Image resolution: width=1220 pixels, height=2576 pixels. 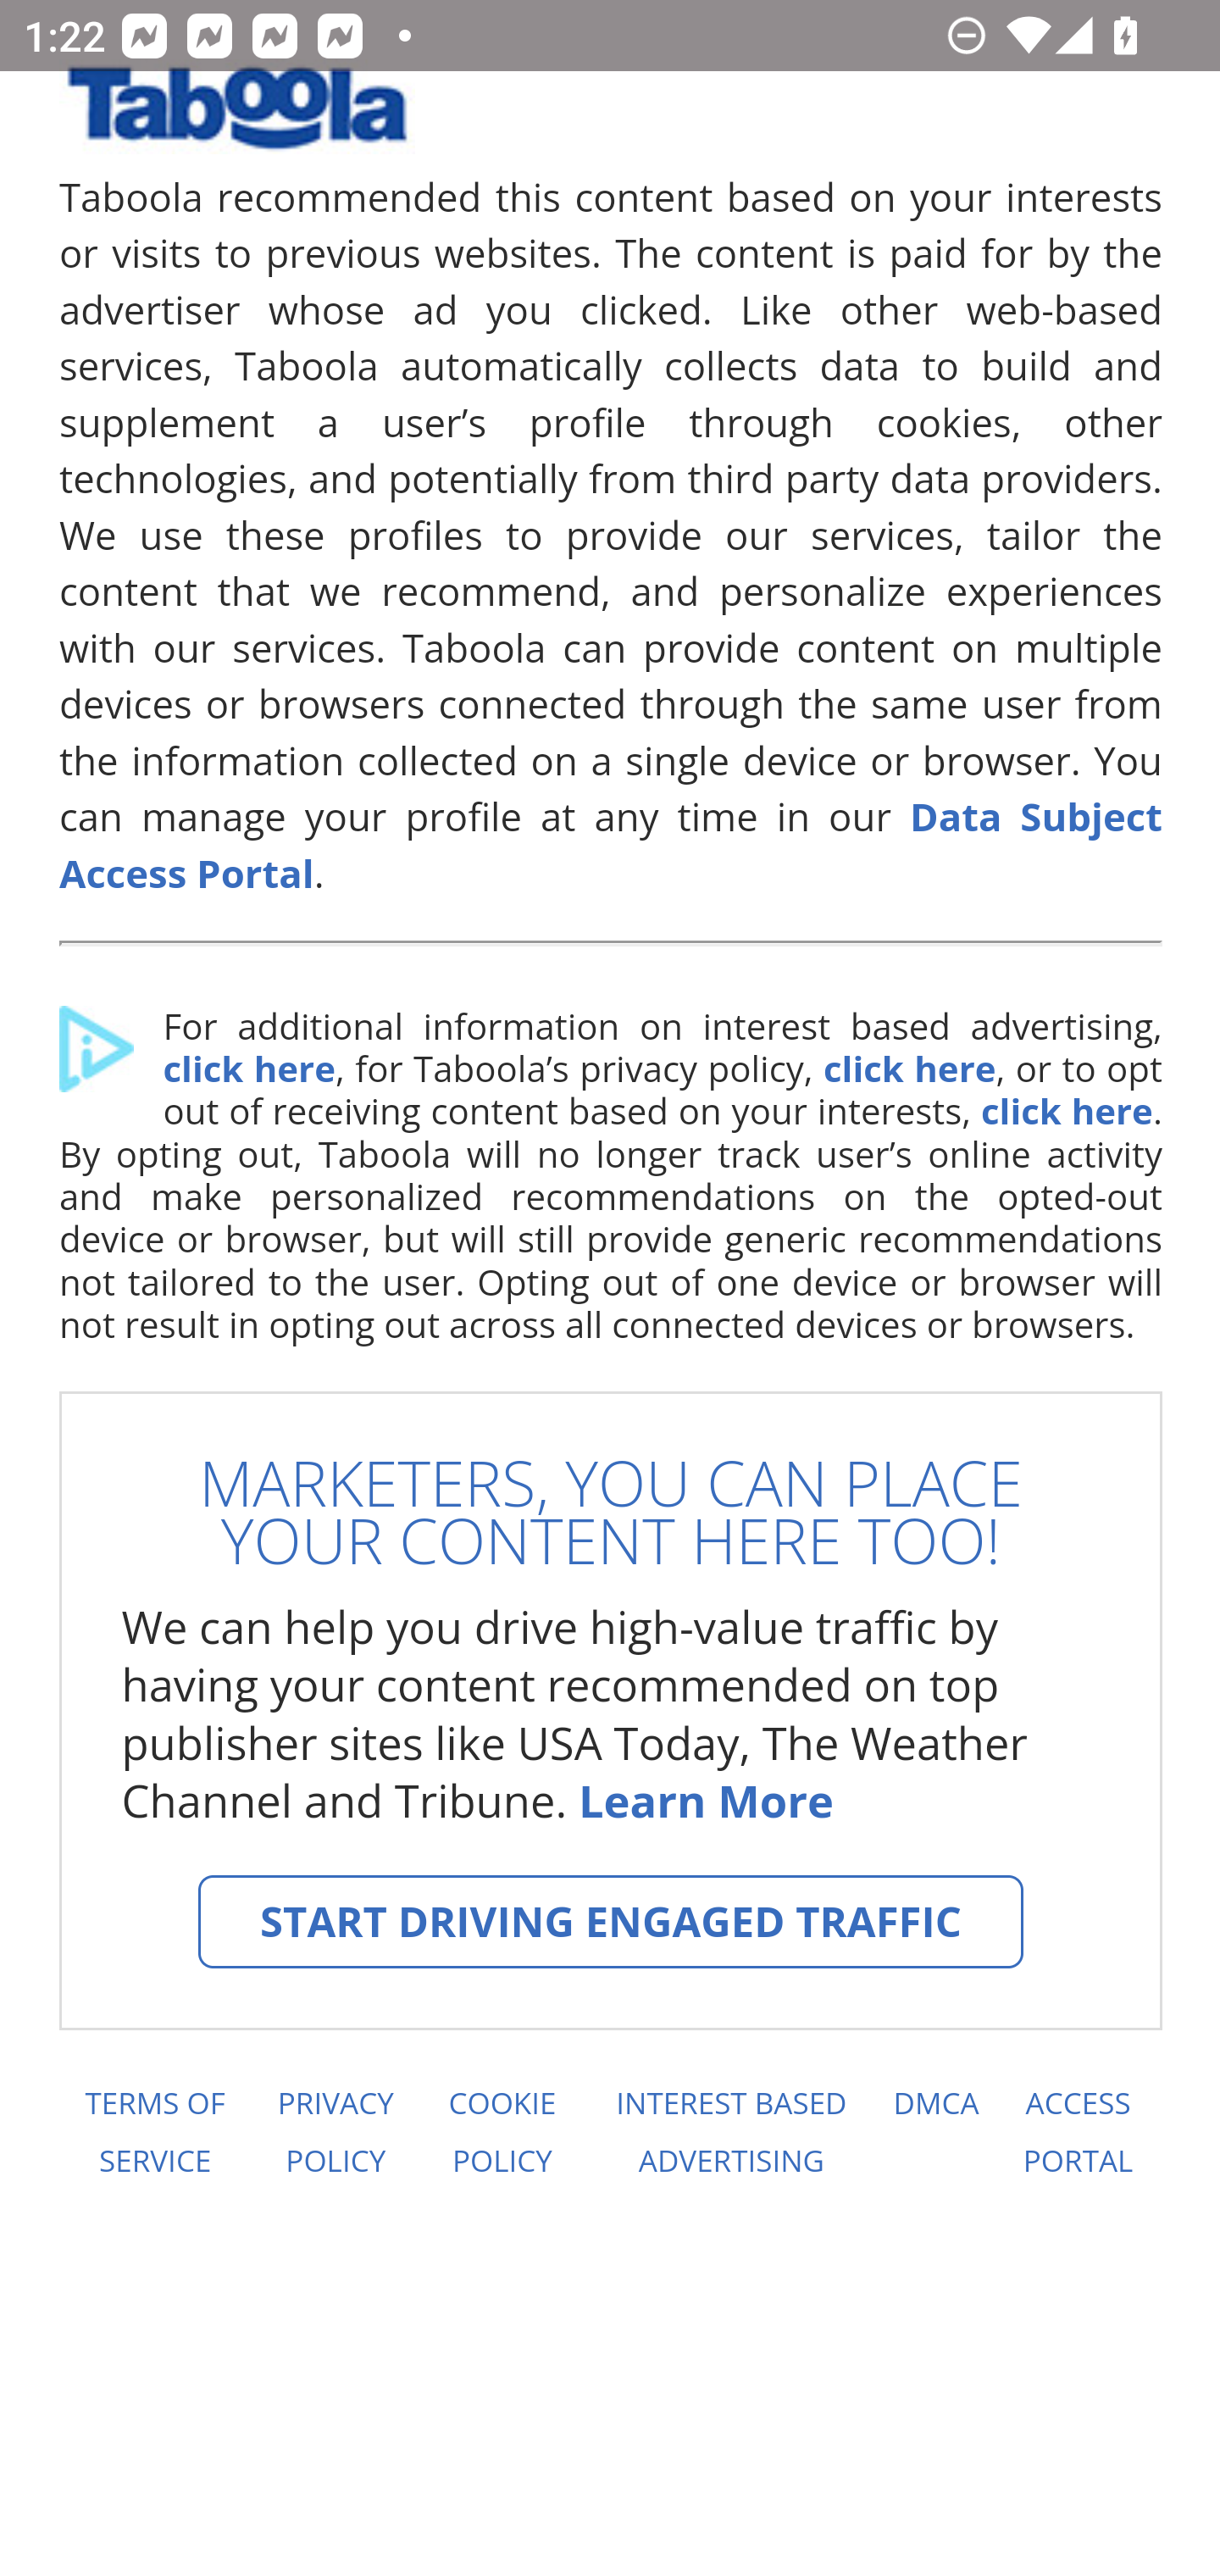 What do you see at coordinates (335, 2133) in the screenshot?
I see `PRIVACY POLICY` at bounding box center [335, 2133].